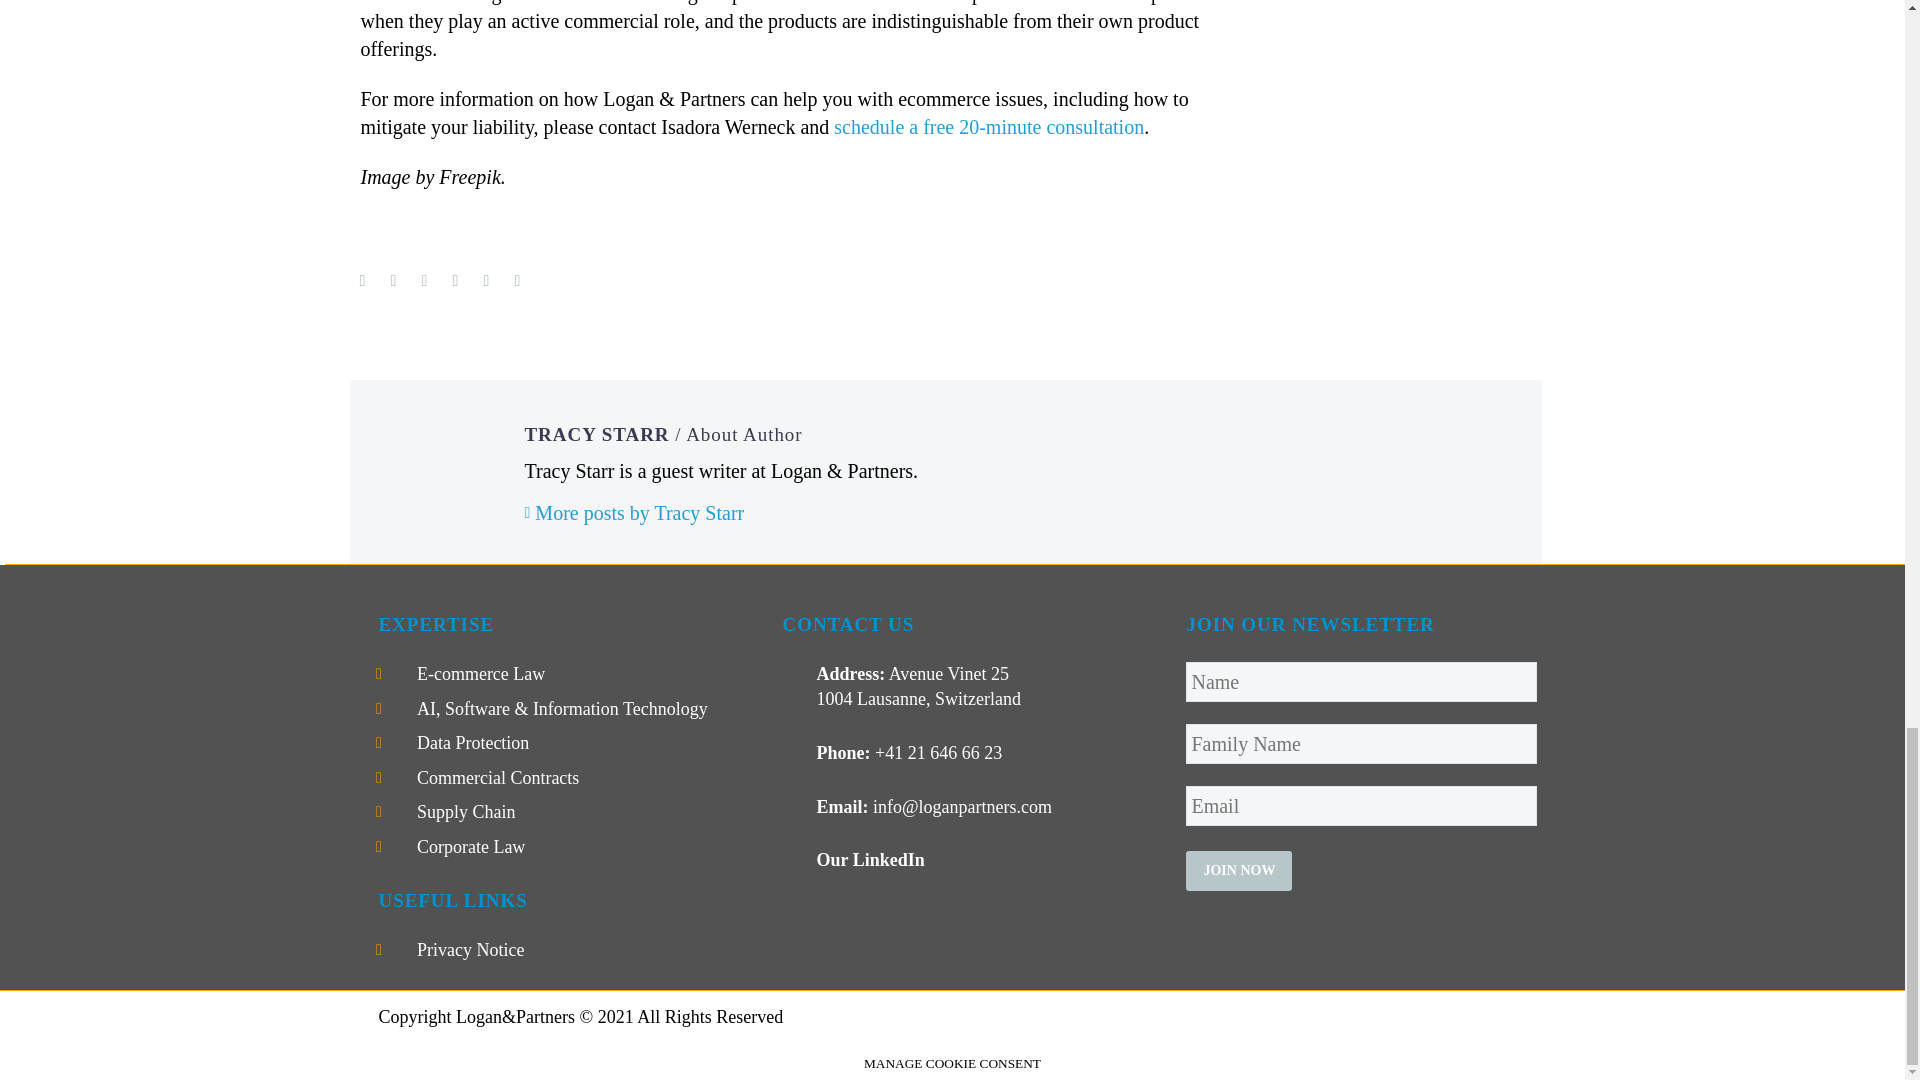  What do you see at coordinates (486, 281) in the screenshot?
I see `LinkedIn` at bounding box center [486, 281].